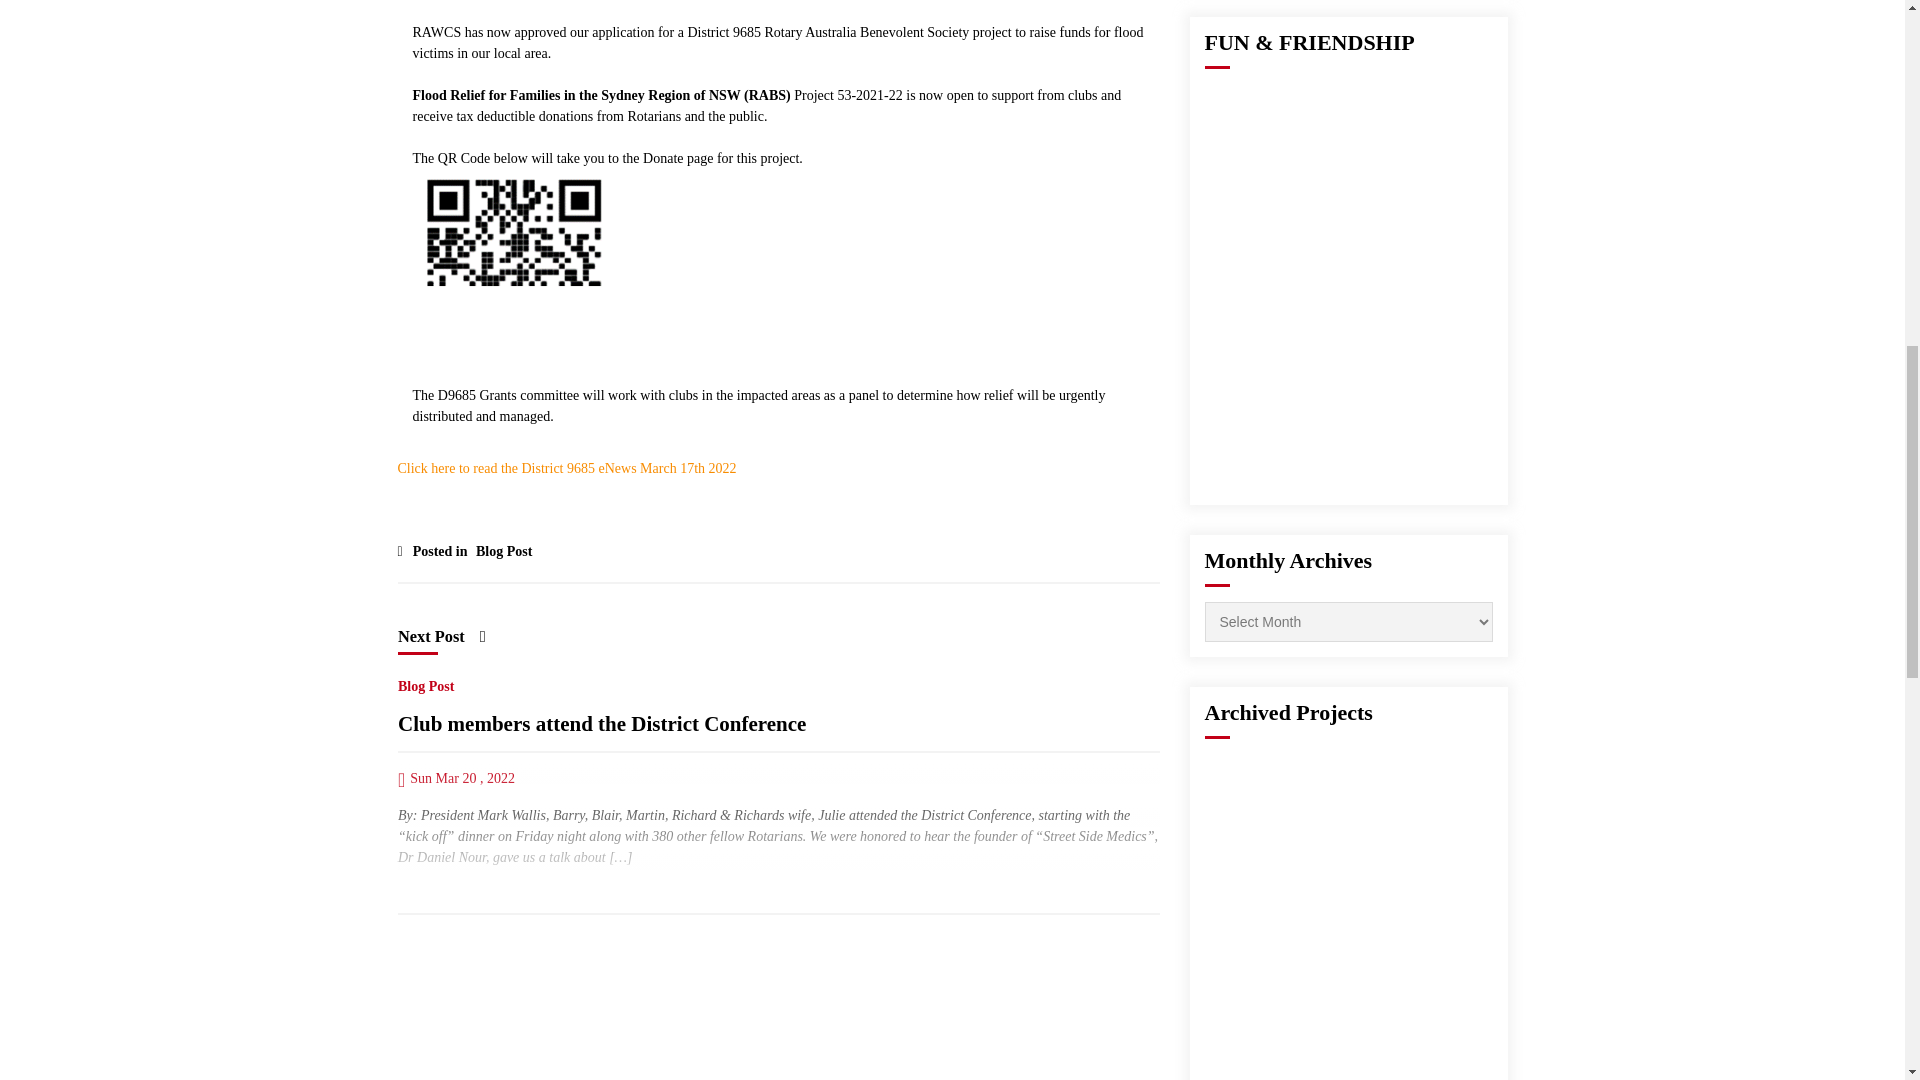  What do you see at coordinates (567, 468) in the screenshot?
I see `Click here to read the District 9685 eNews March 17th 2022` at bounding box center [567, 468].